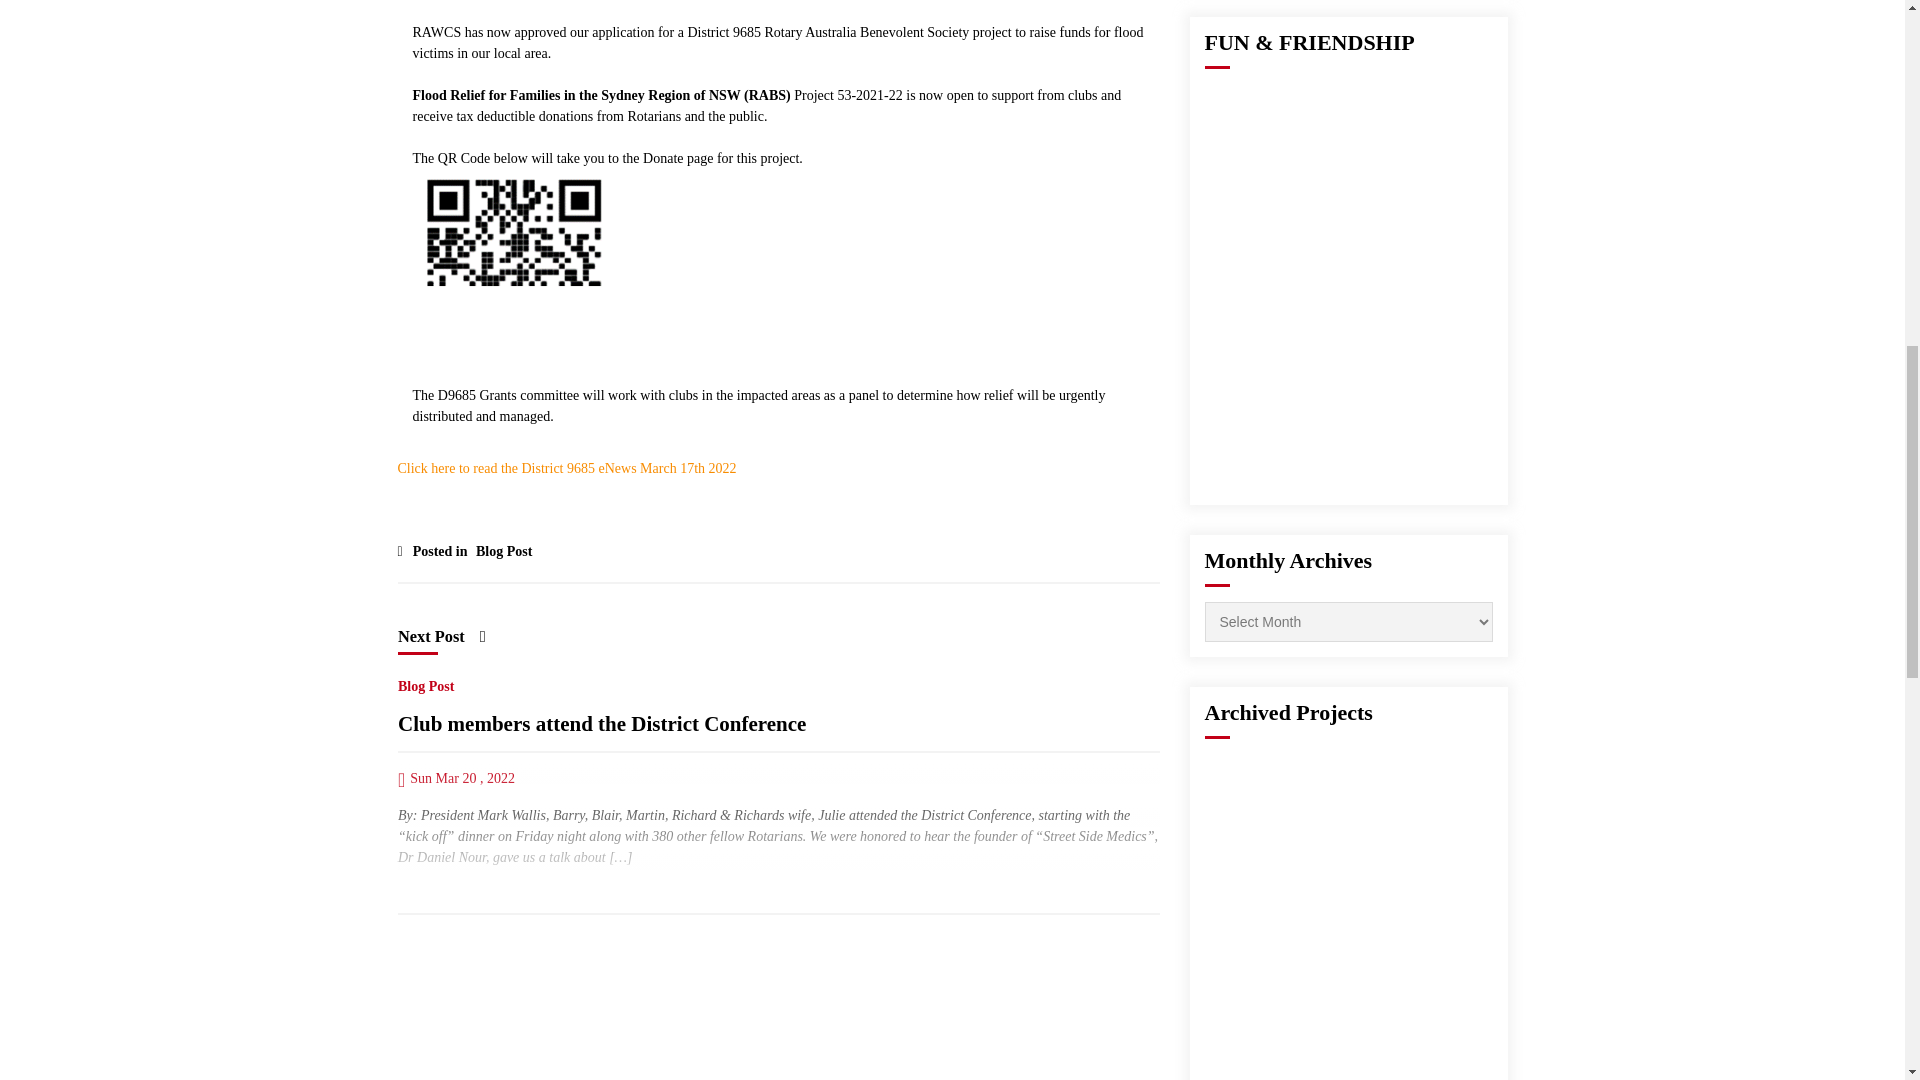  What do you see at coordinates (567, 468) in the screenshot?
I see `Click here to read the District 9685 eNews March 17th 2022` at bounding box center [567, 468].